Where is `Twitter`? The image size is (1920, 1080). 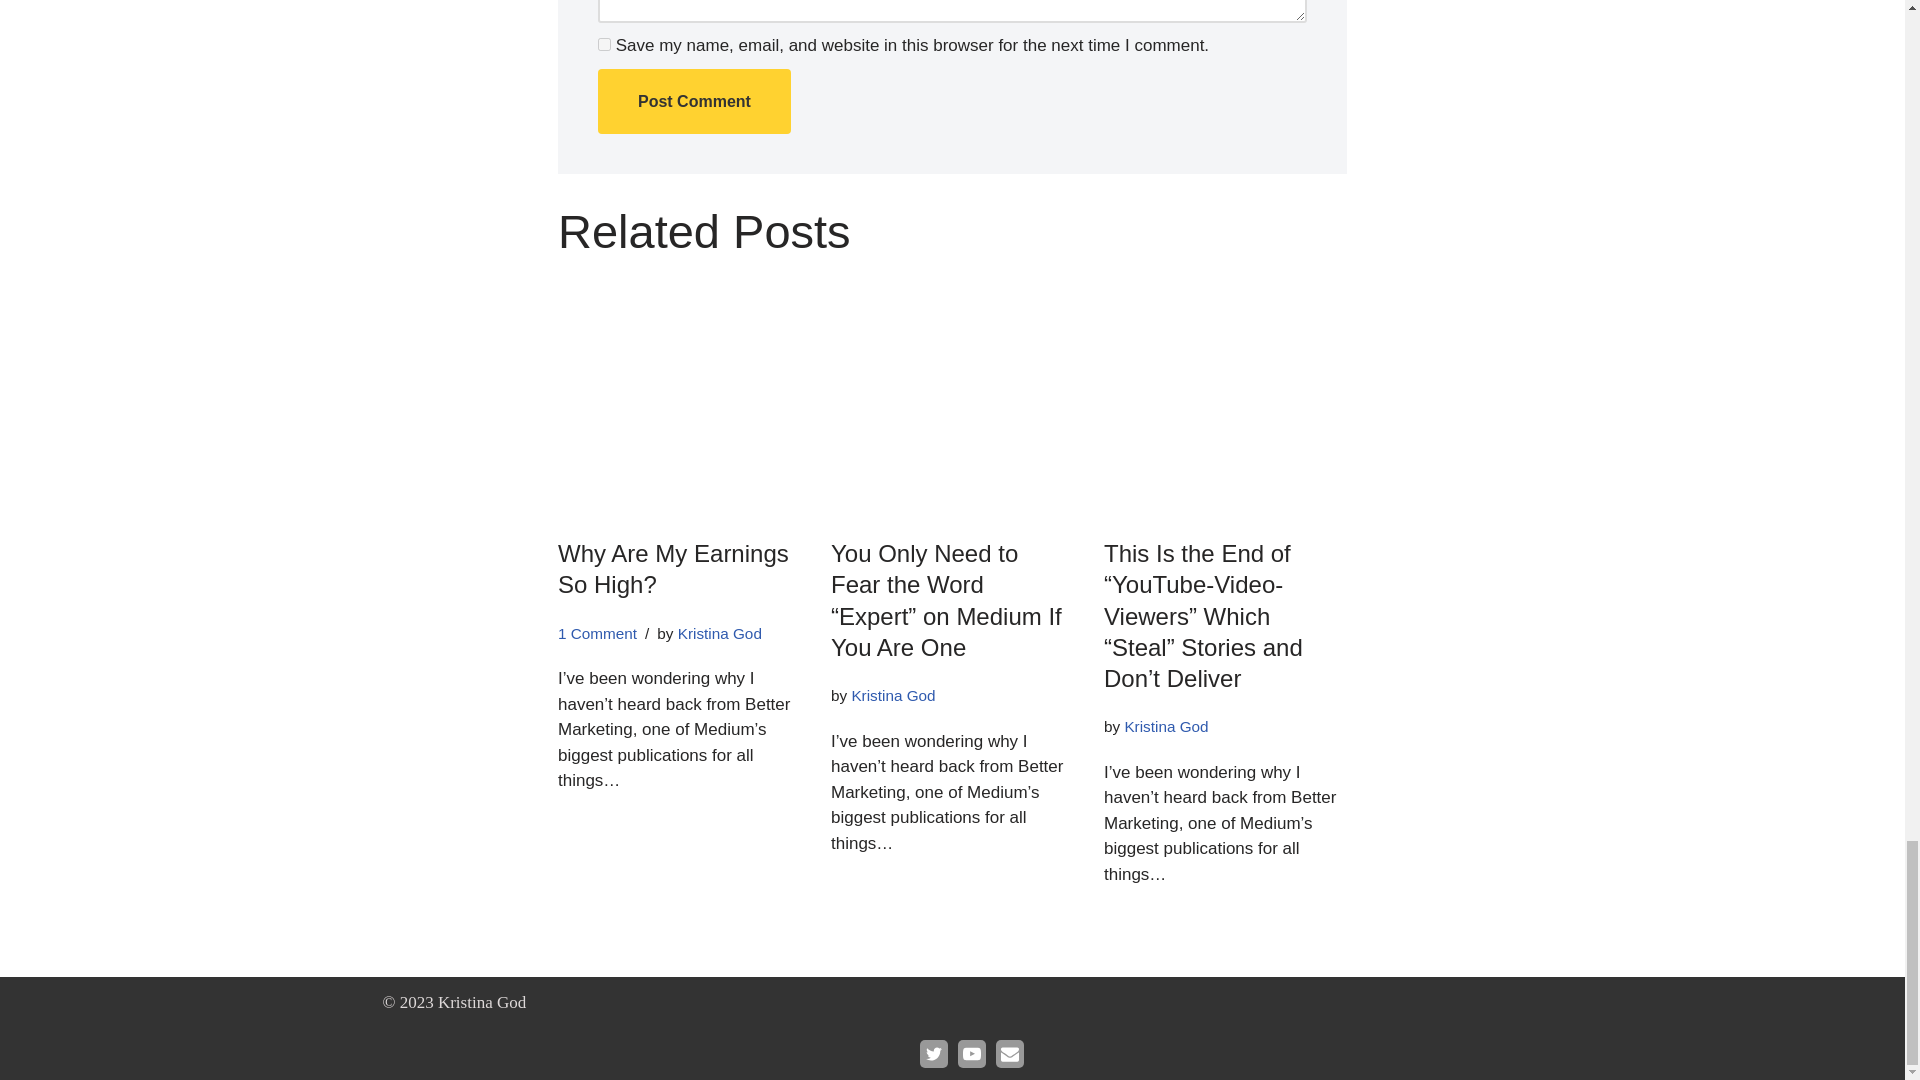
Twitter is located at coordinates (934, 1054).